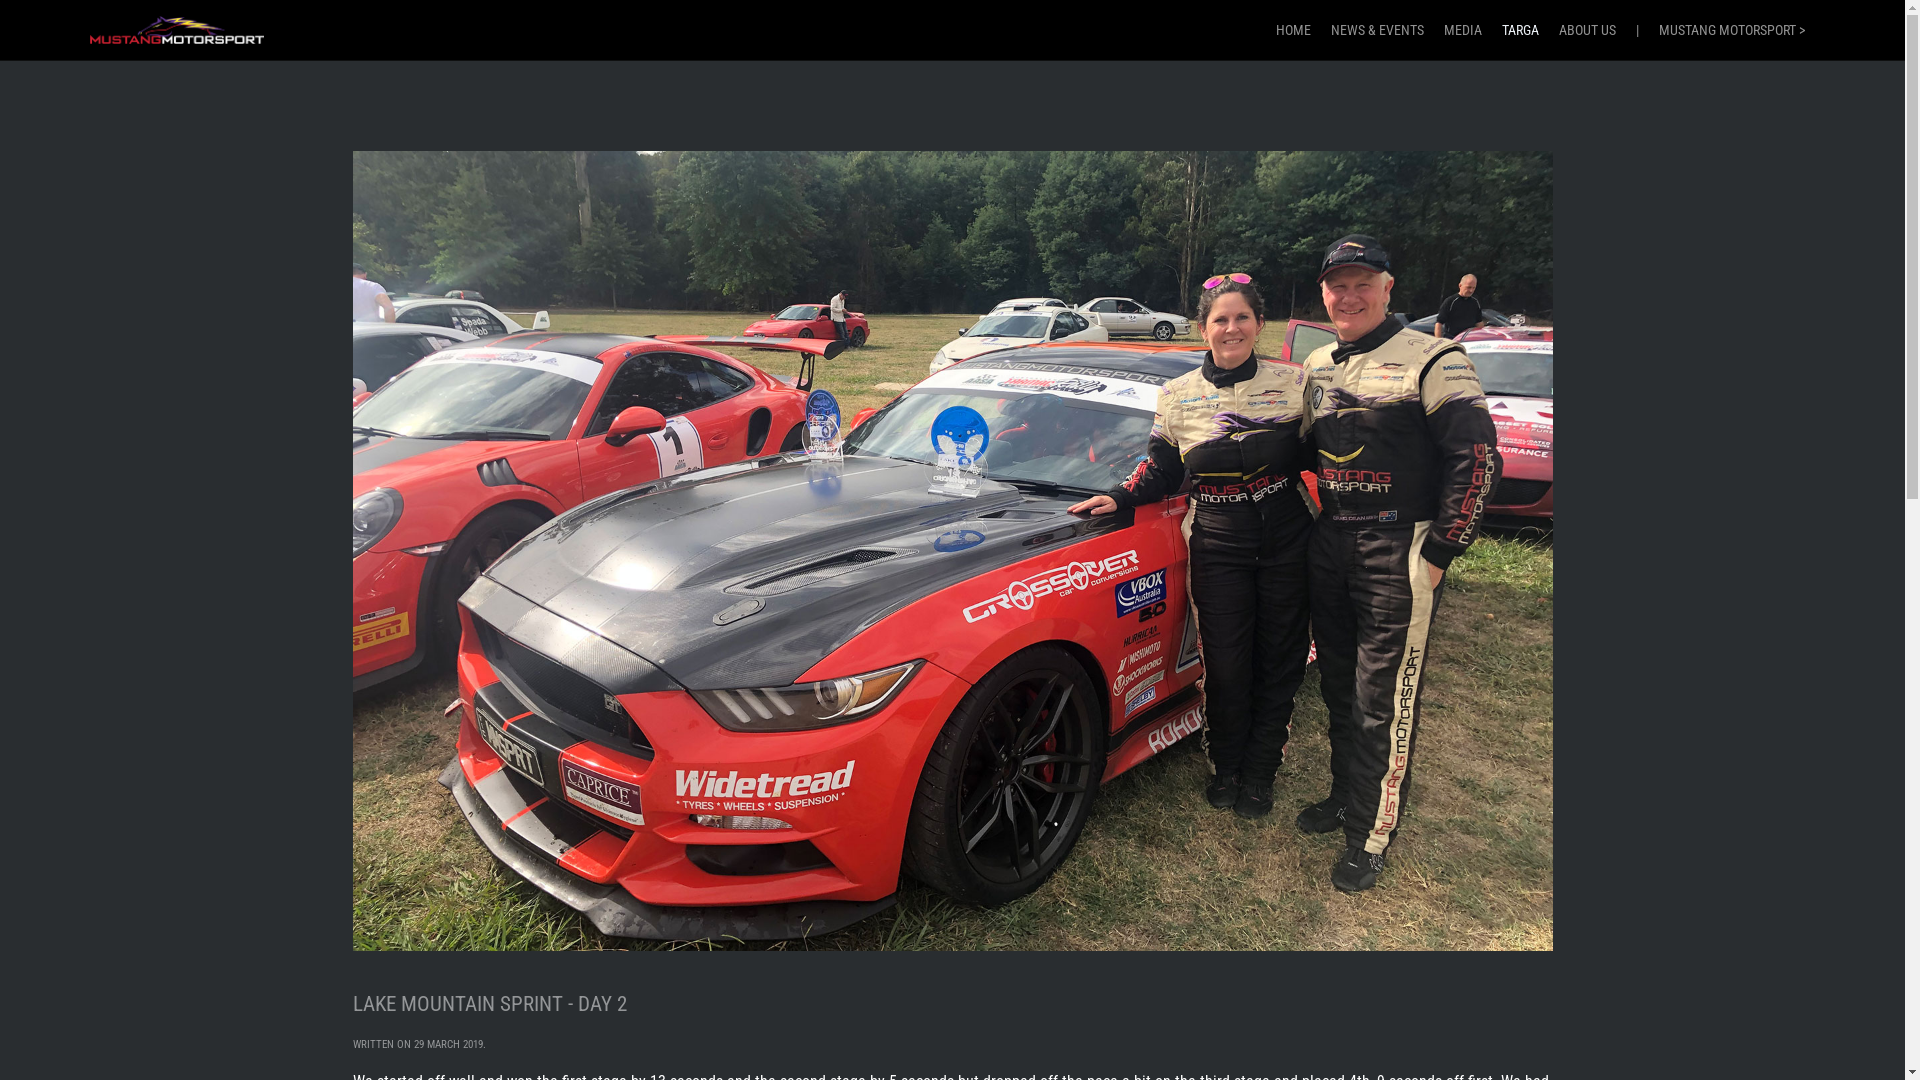 This screenshot has width=1920, height=1080. I want to click on HOME, so click(1294, 30).